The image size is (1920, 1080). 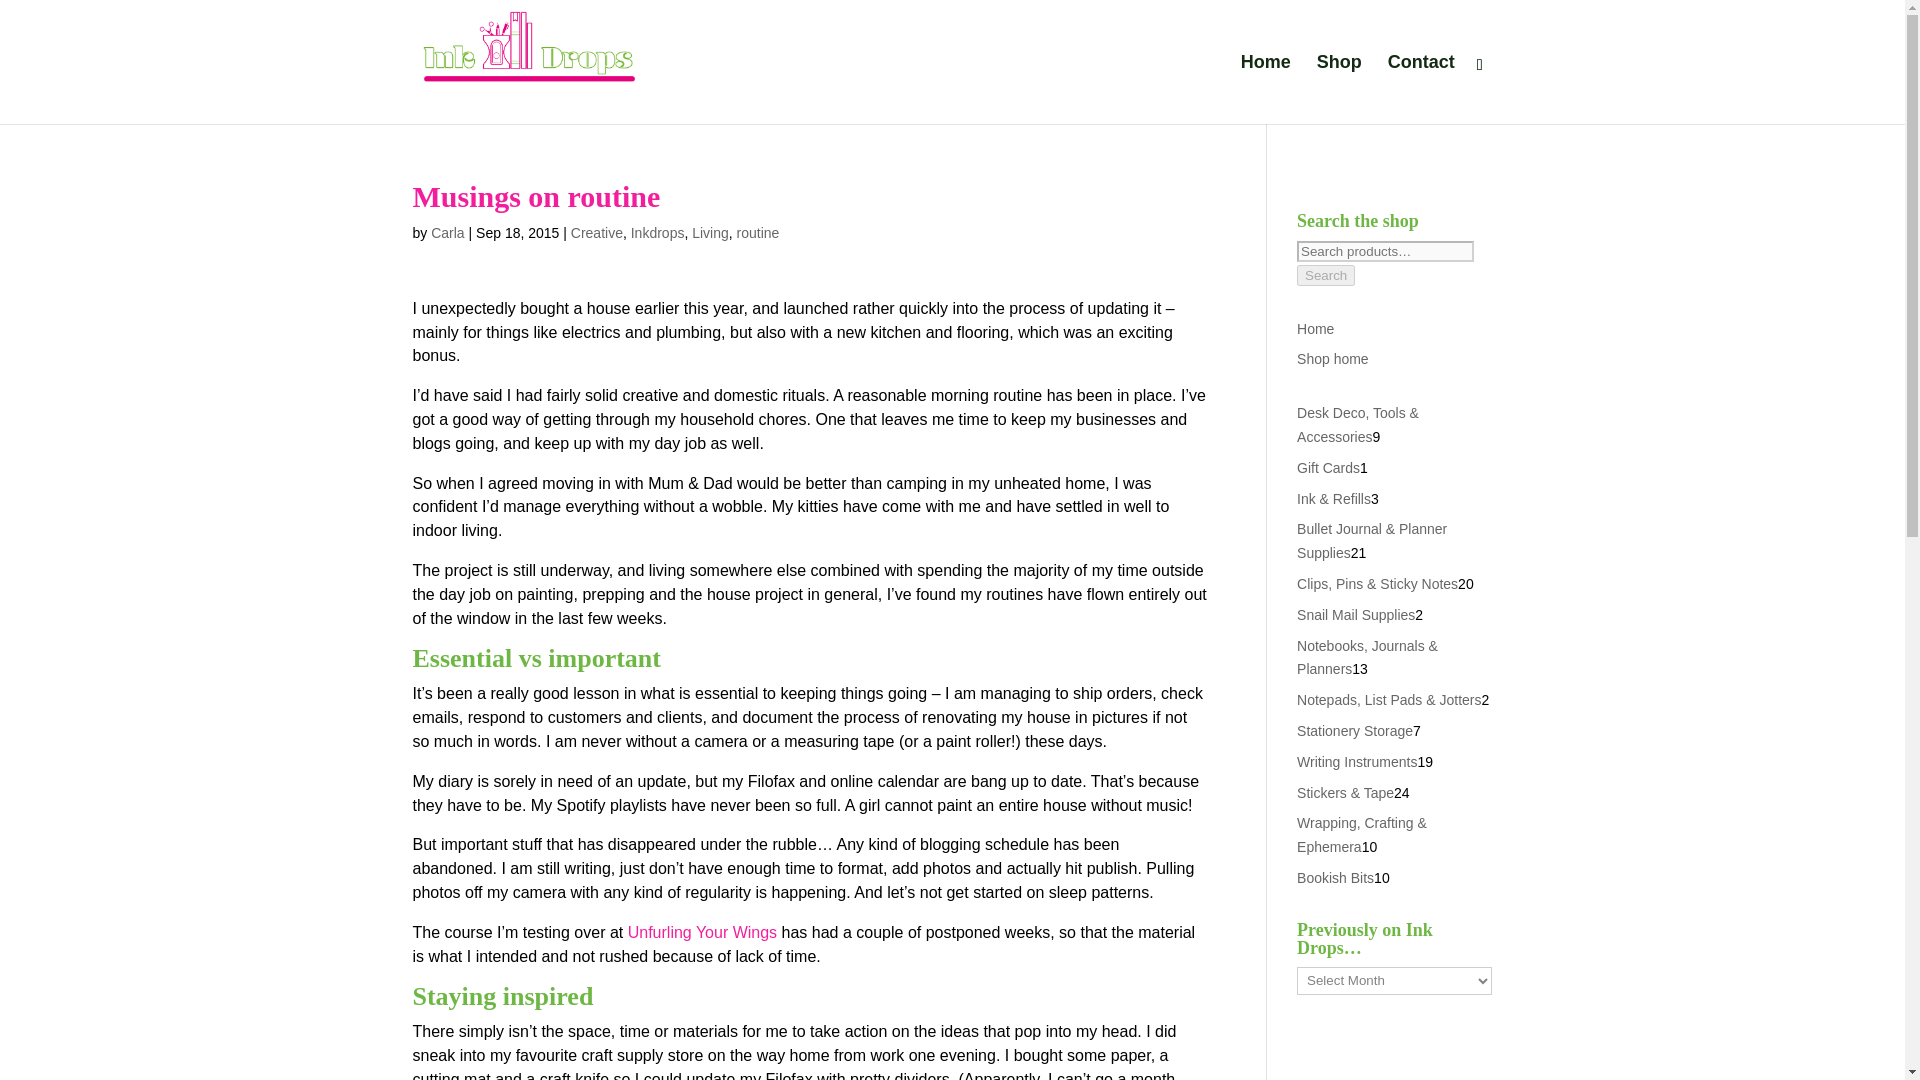 What do you see at coordinates (596, 232) in the screenshot?
I see `Creative` at bounding box center [596, 232].